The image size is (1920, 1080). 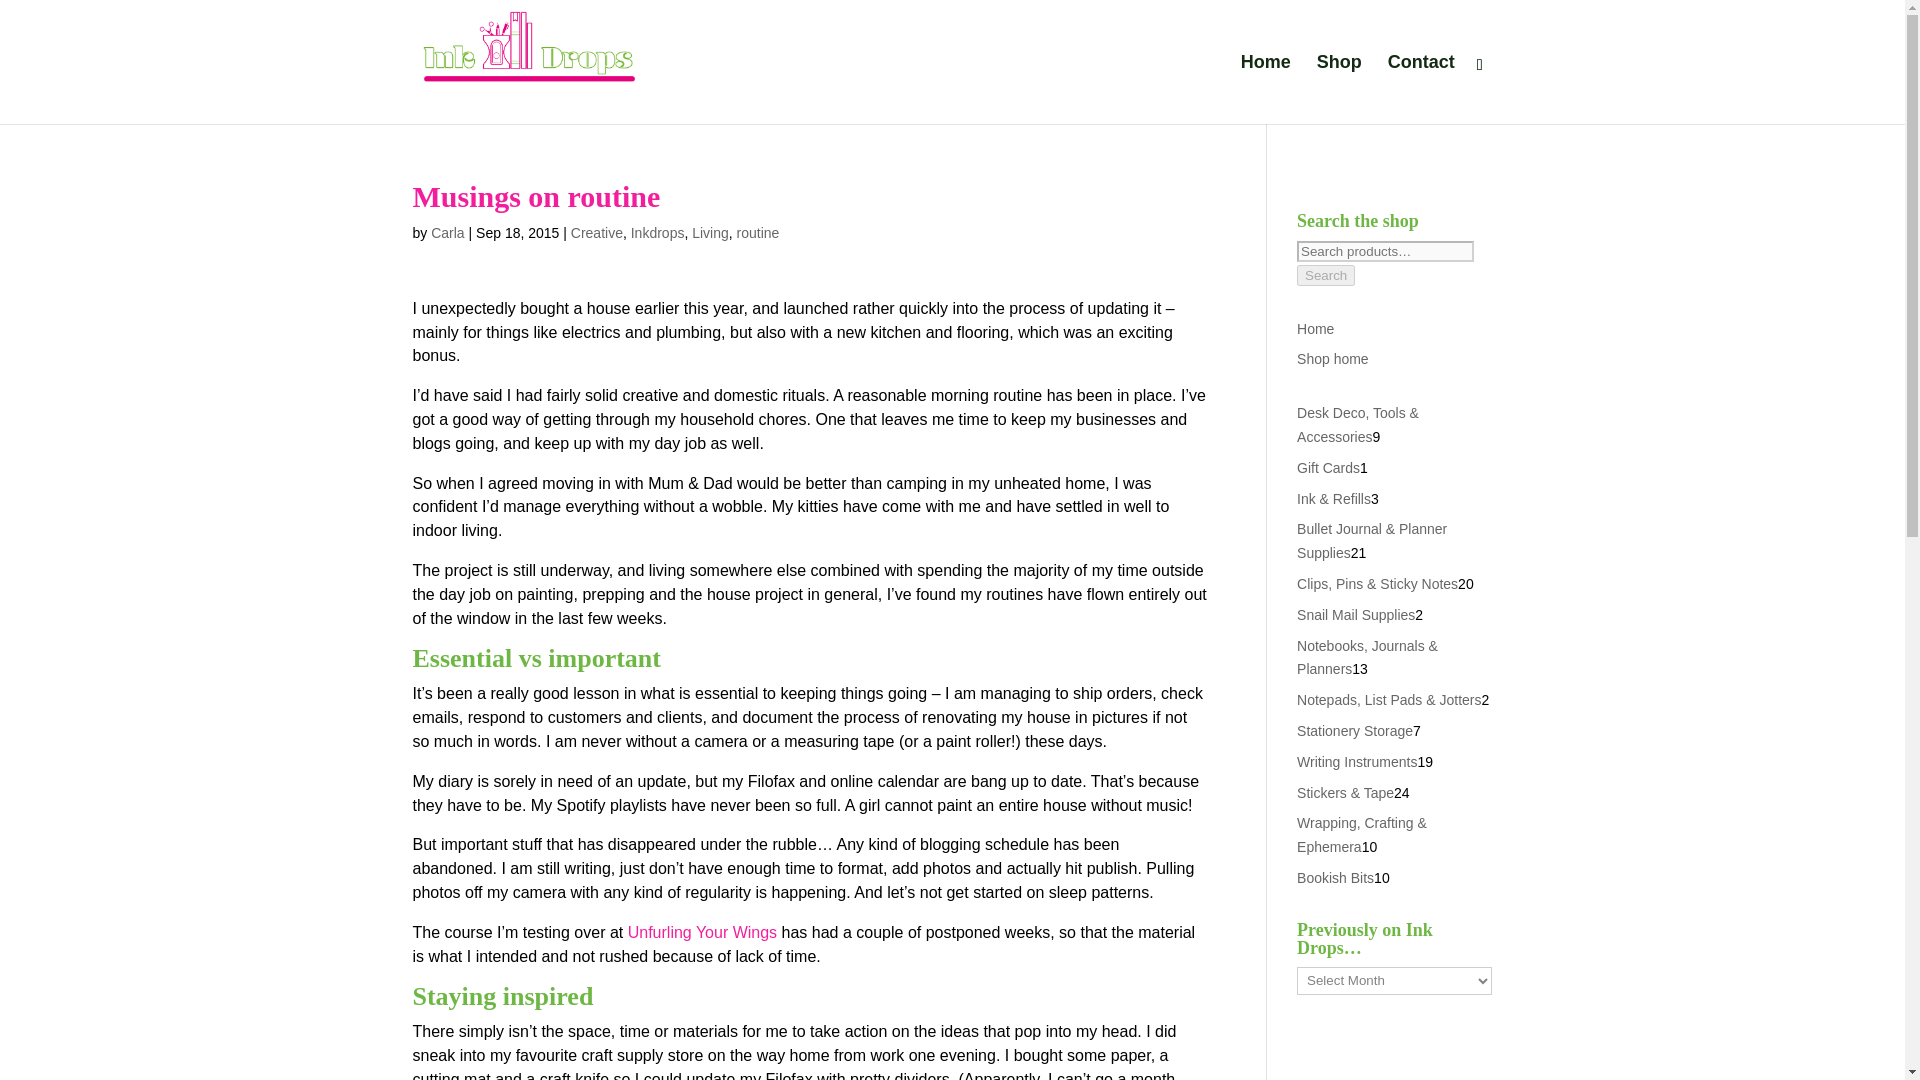 What do you see at coordinates (596, 232) in the screenshot?
I see `Creative` at bounding box center [596, 232].